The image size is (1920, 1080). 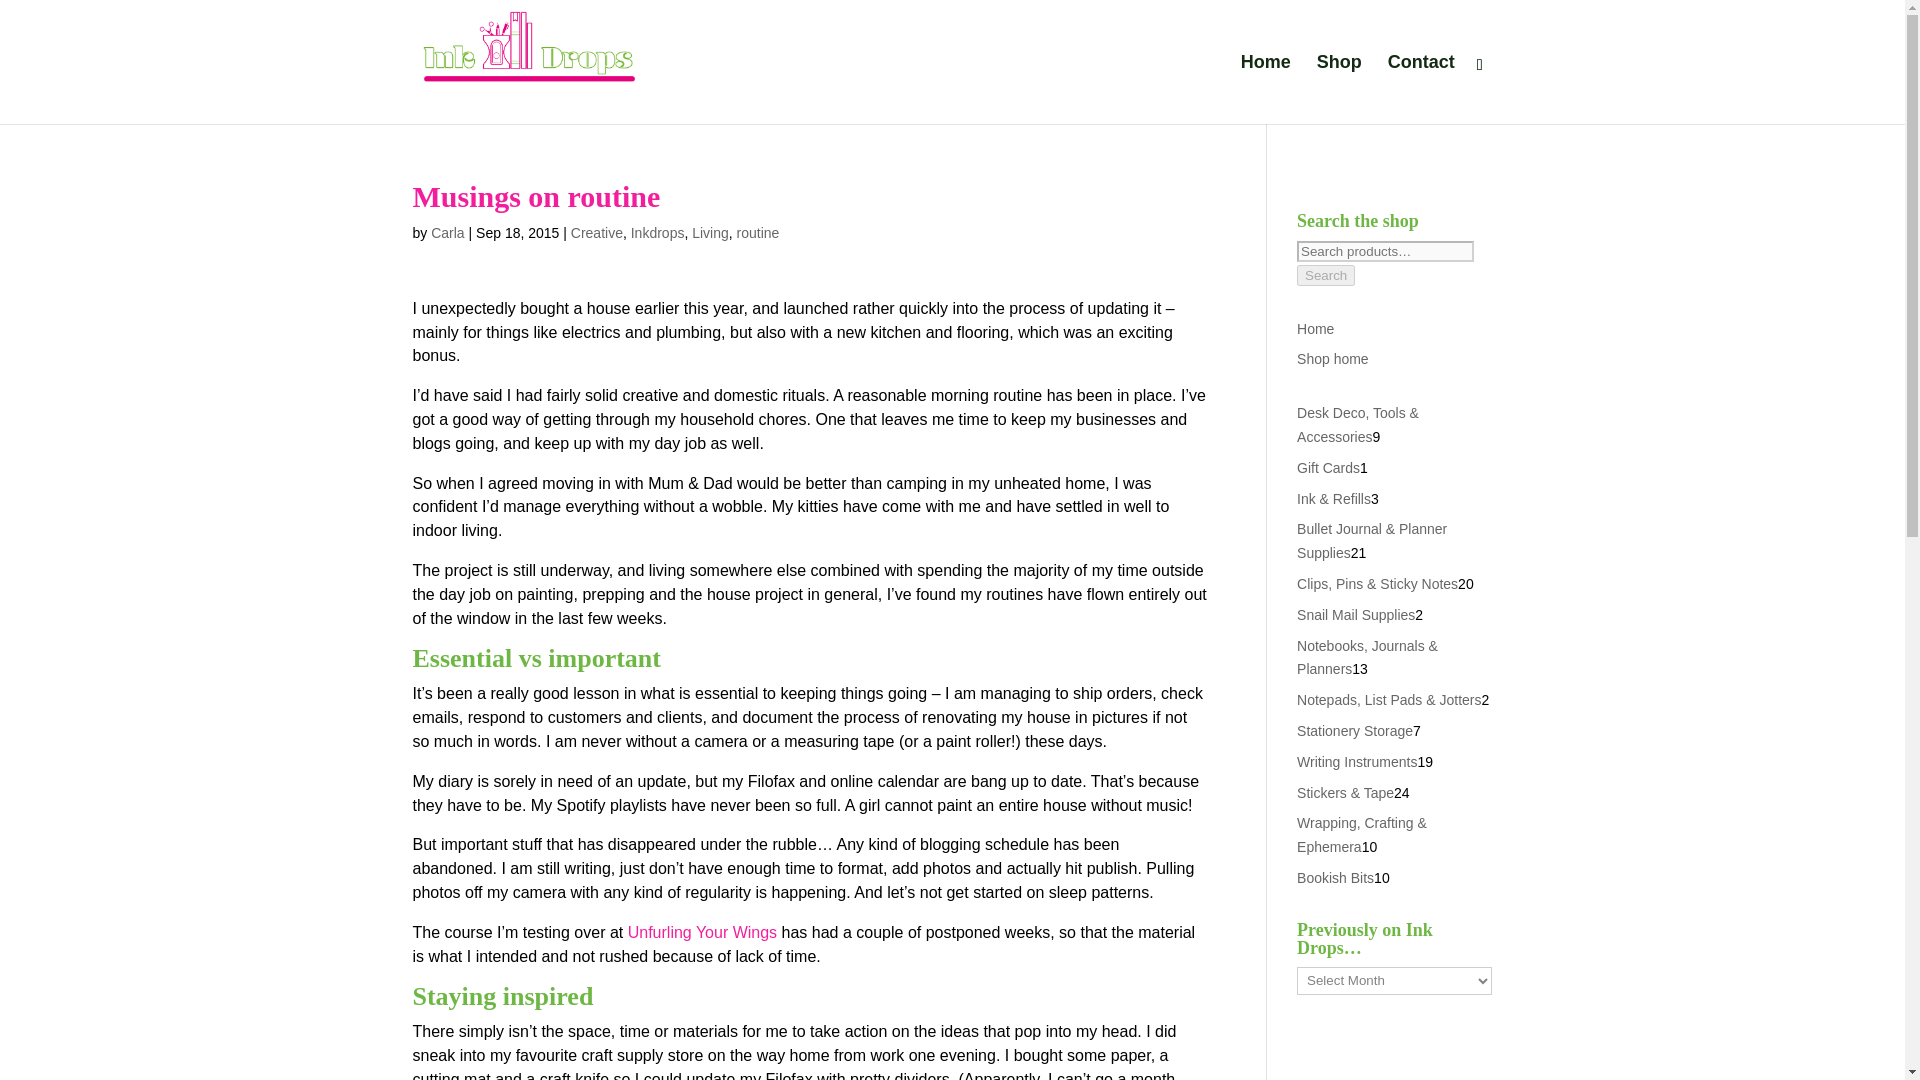 What do you see at coordinates (596, 232) in the screenshot?
I see `Creative` at bounding box center [596, 232].